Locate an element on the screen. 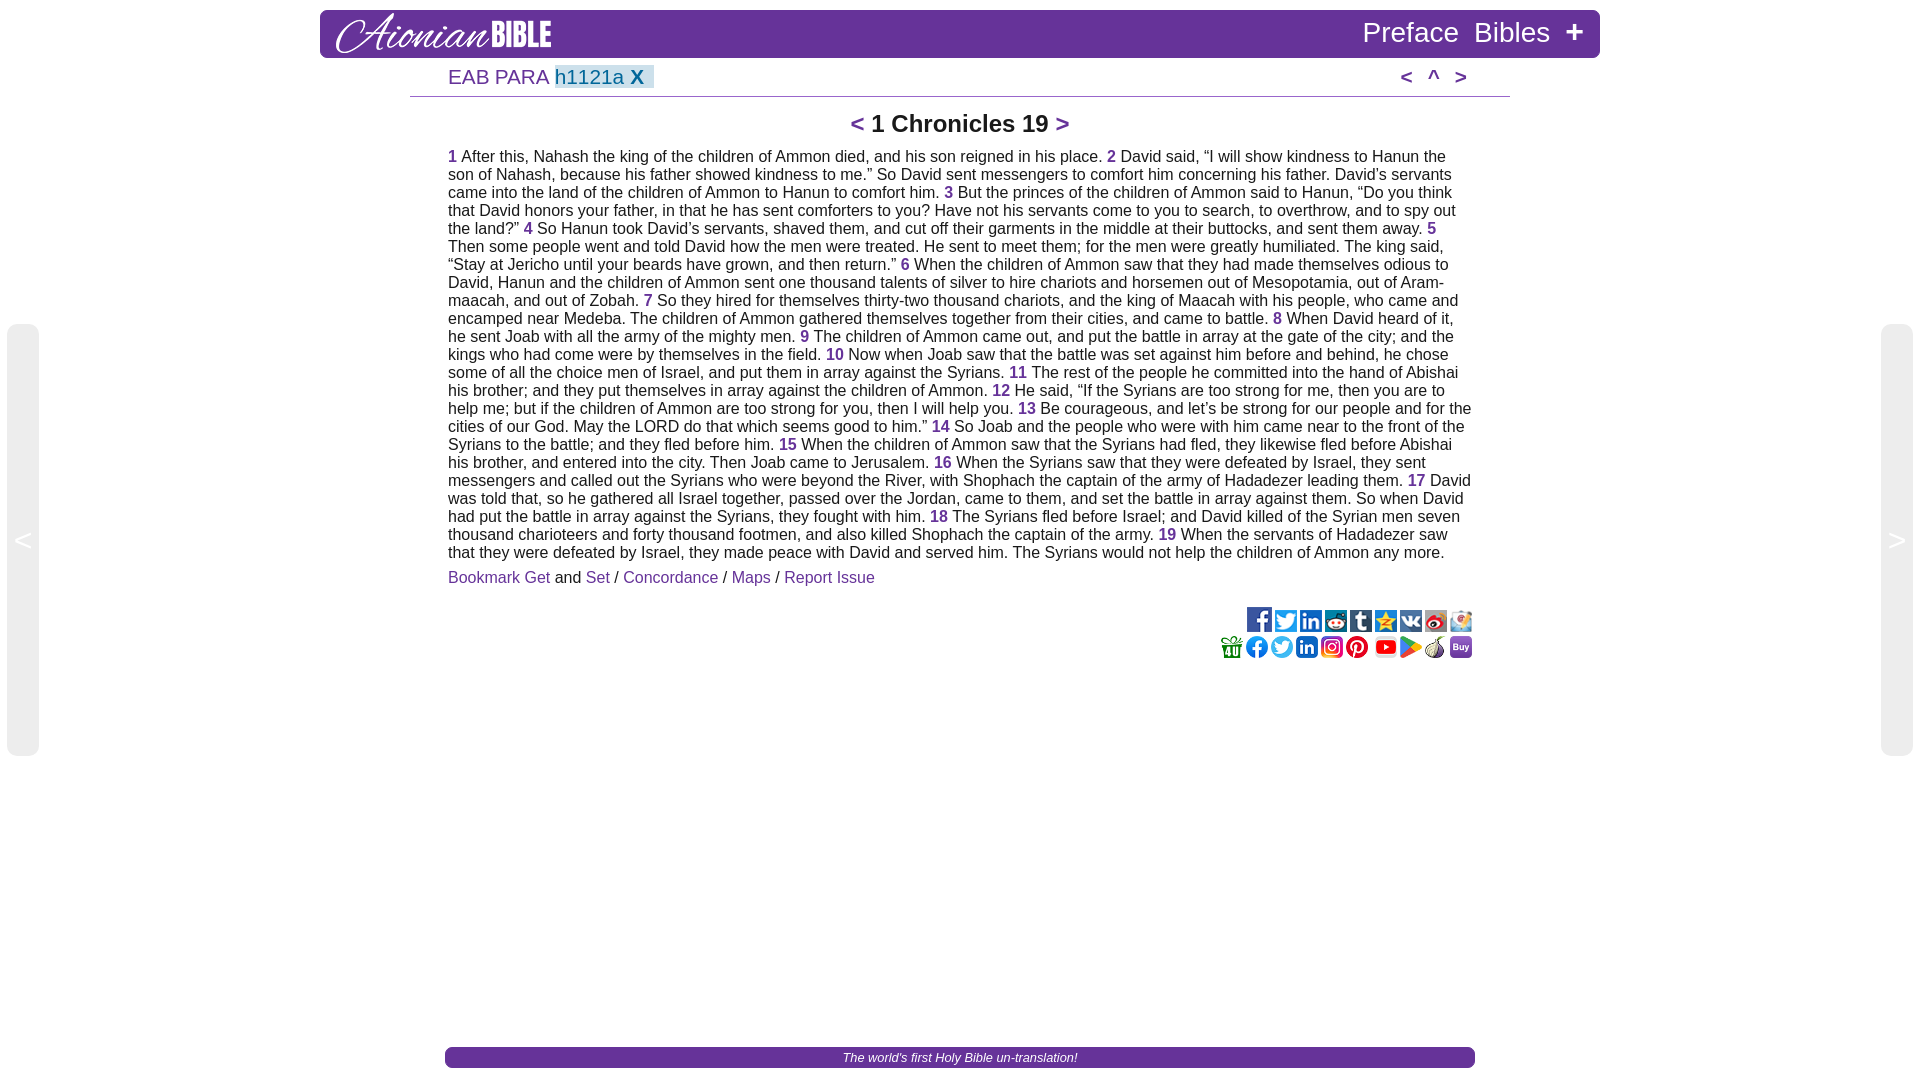  EAB is located at coordinates (468, 76).